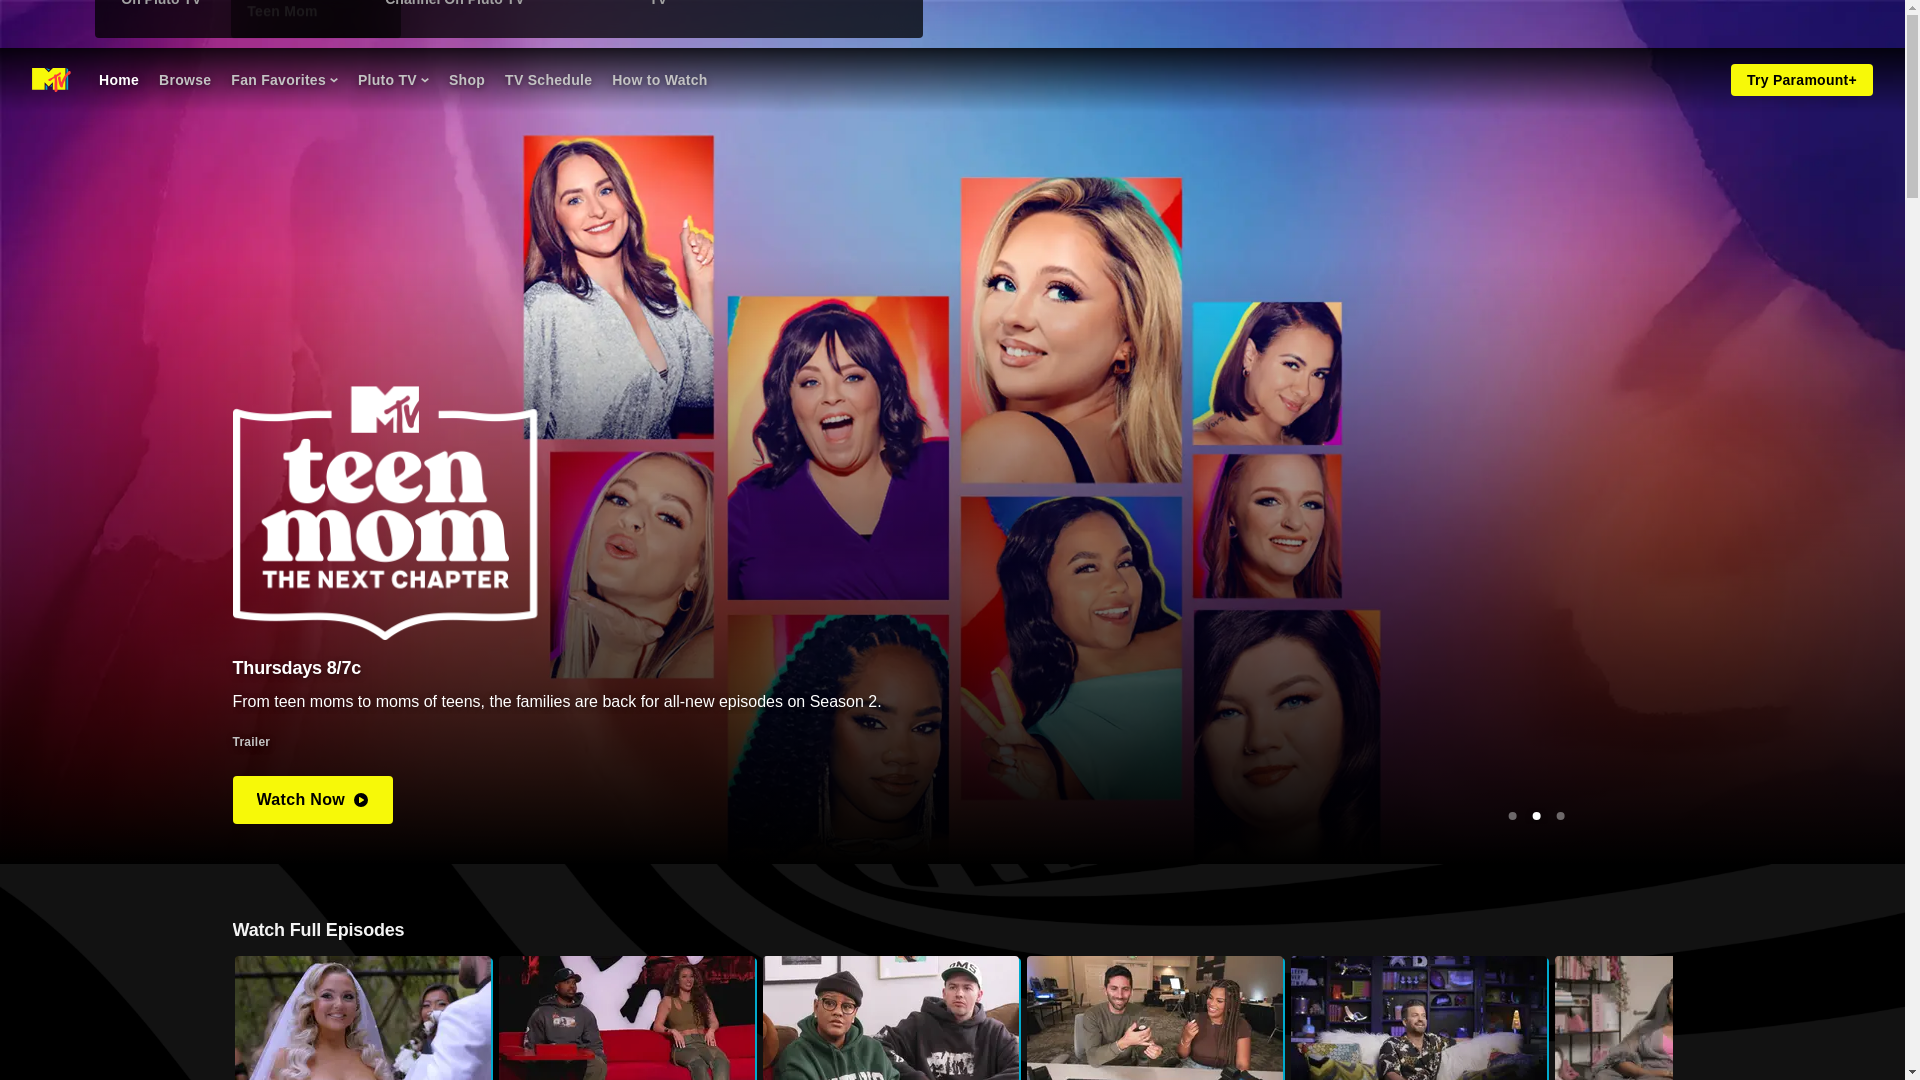 This screenshot has width=1920, height=1080. I want to click on Watch-icon, so click(360, 799).